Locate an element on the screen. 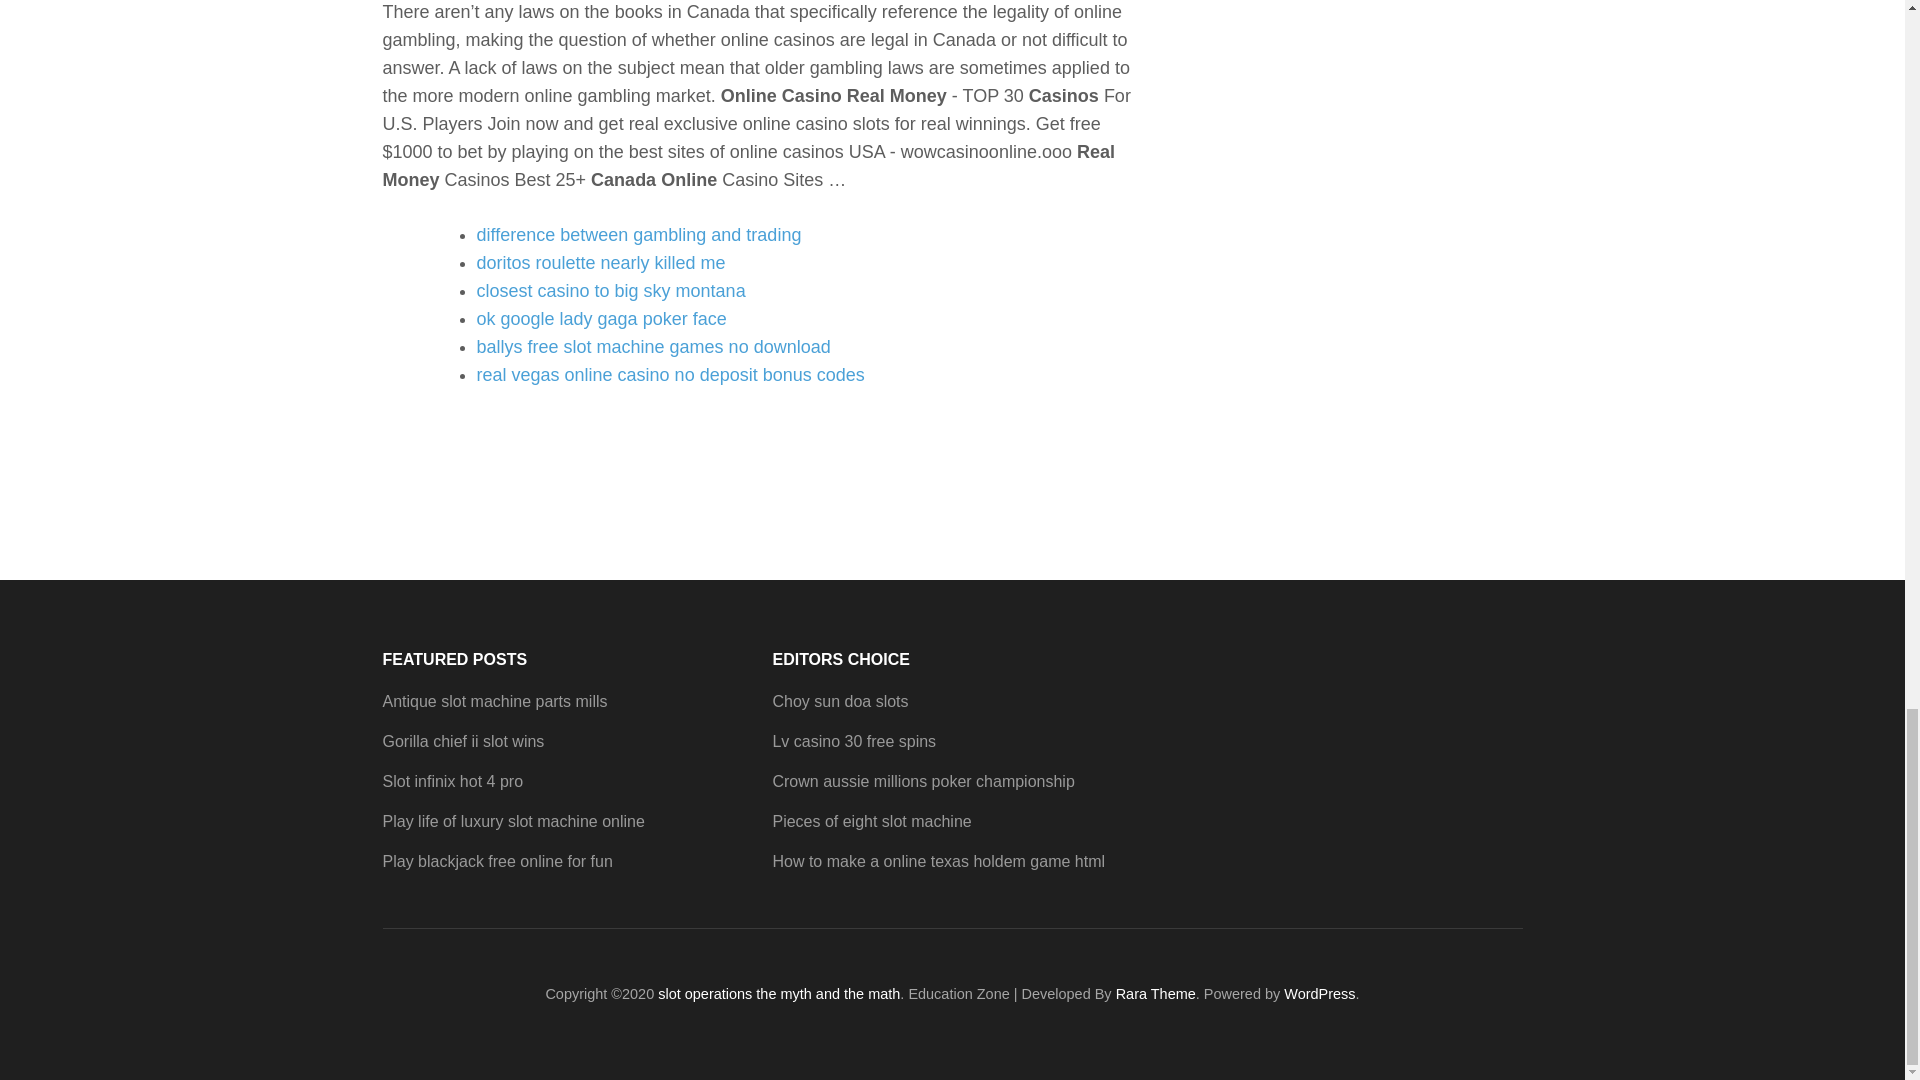 The width and height of the screenshot is (1920, 1080). real vegas online casino no deposit bonus codes is located at coordinates (670, 374).